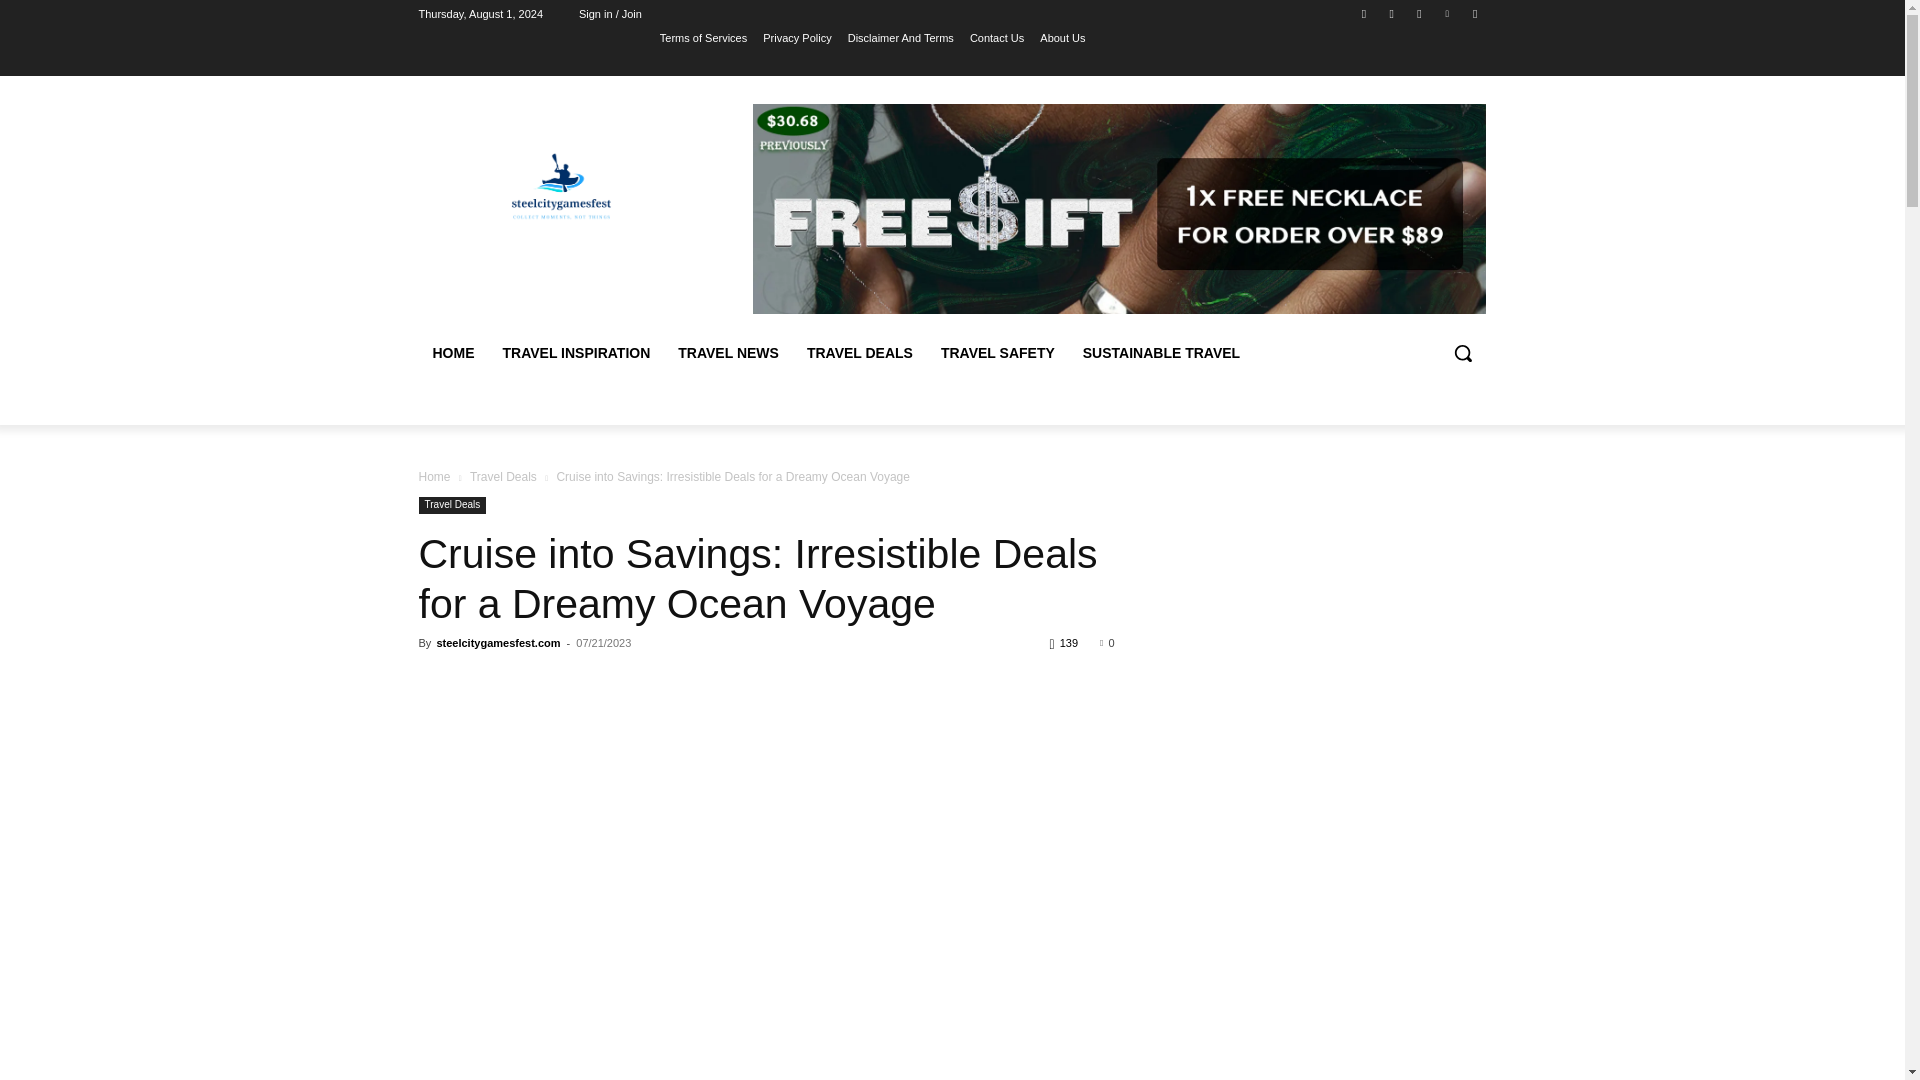  What do you see at coordinates (1392, 13) in the screenshot?
I see `Instagram` at bounding box center [1392, 13].